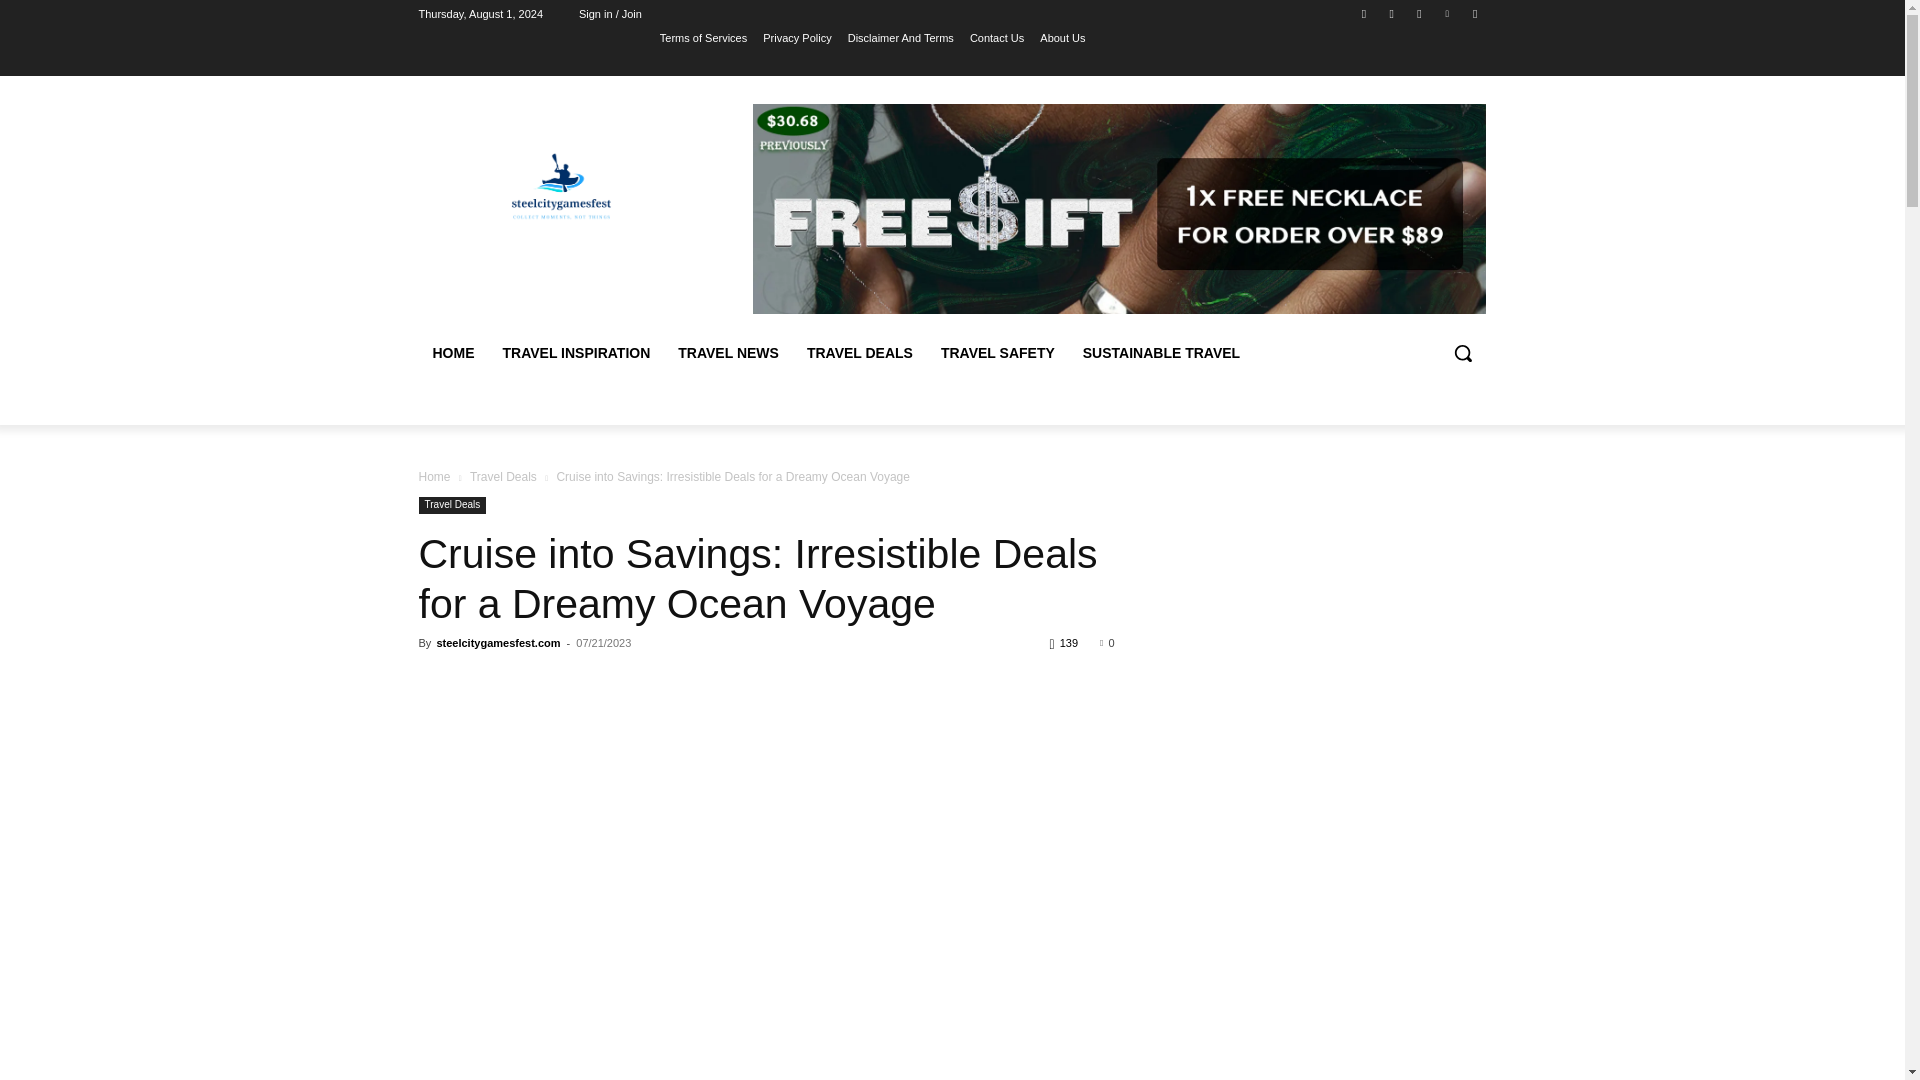  What do you see at coordinates (1392, 13) in the screenshot?
I see `Instagram` at bounding box center [1392, 13].